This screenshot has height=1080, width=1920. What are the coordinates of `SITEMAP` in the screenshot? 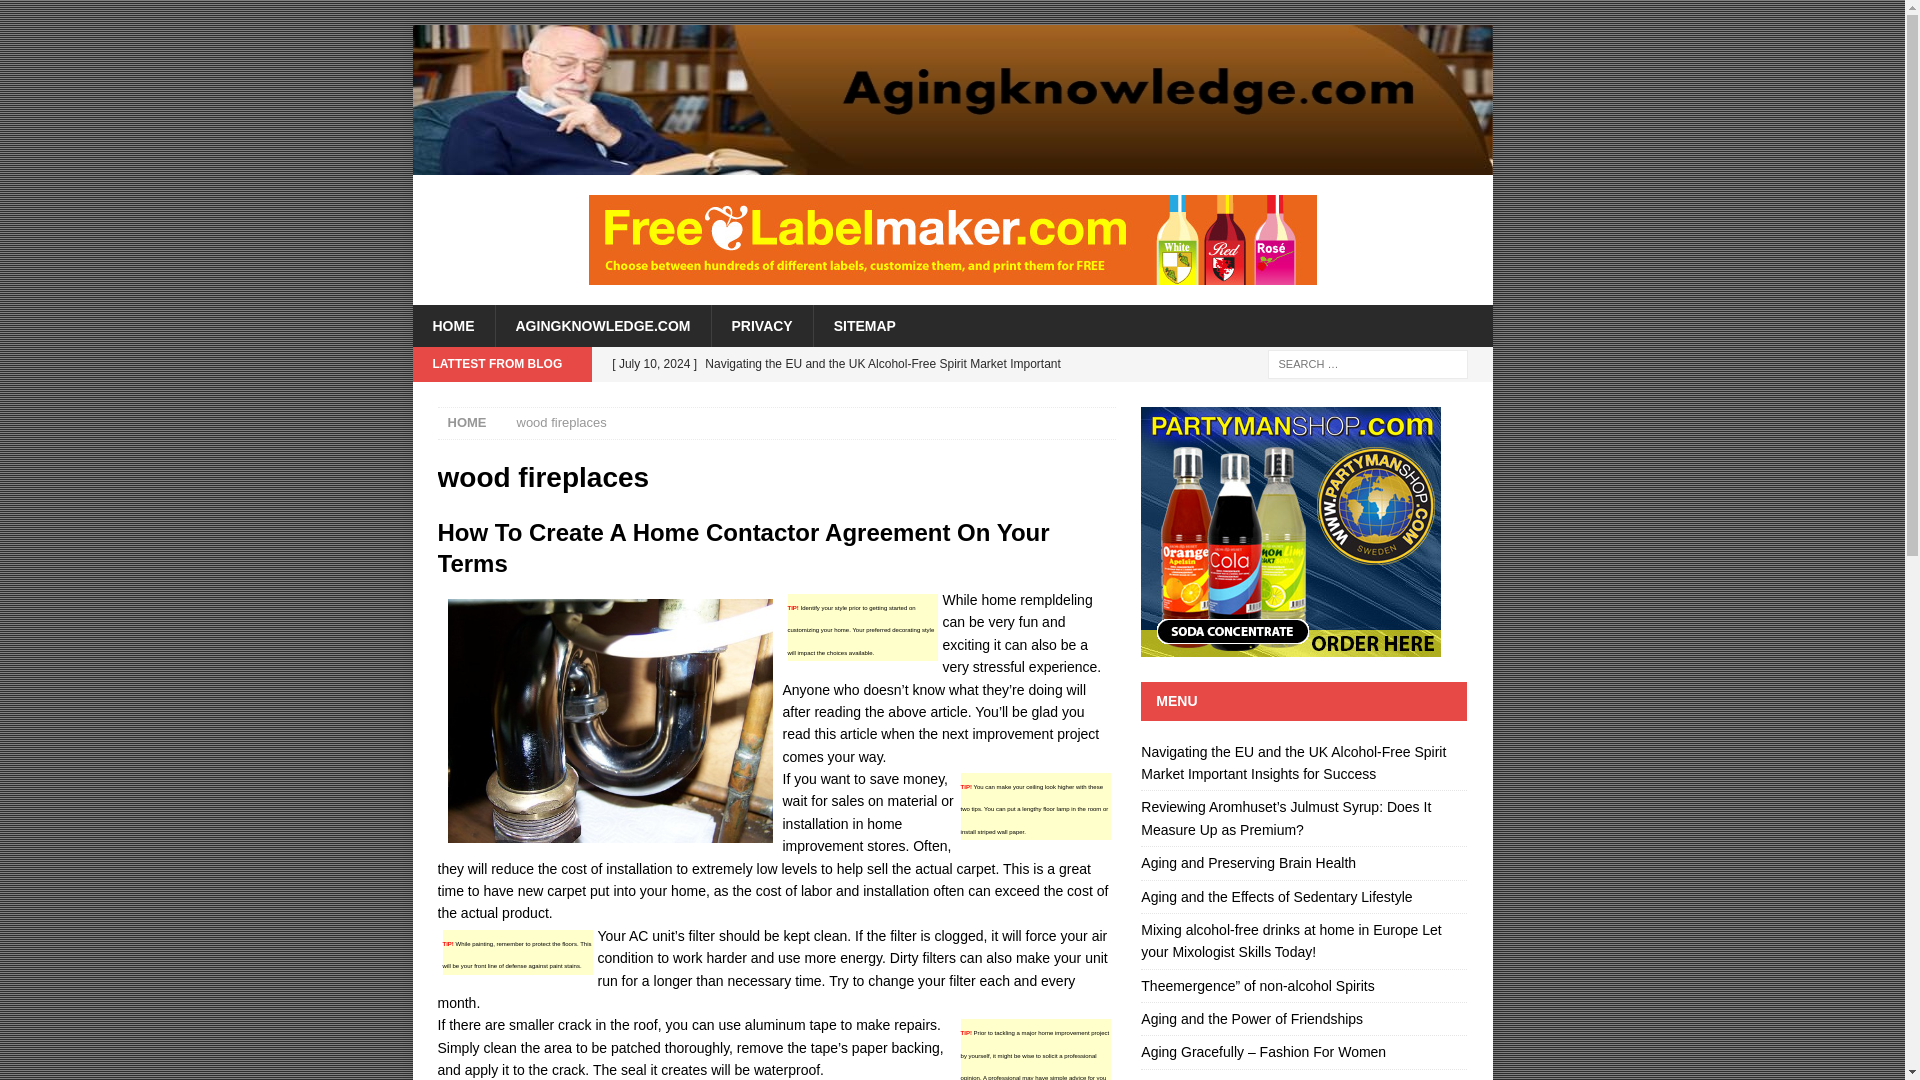 It's located at (864, 325).